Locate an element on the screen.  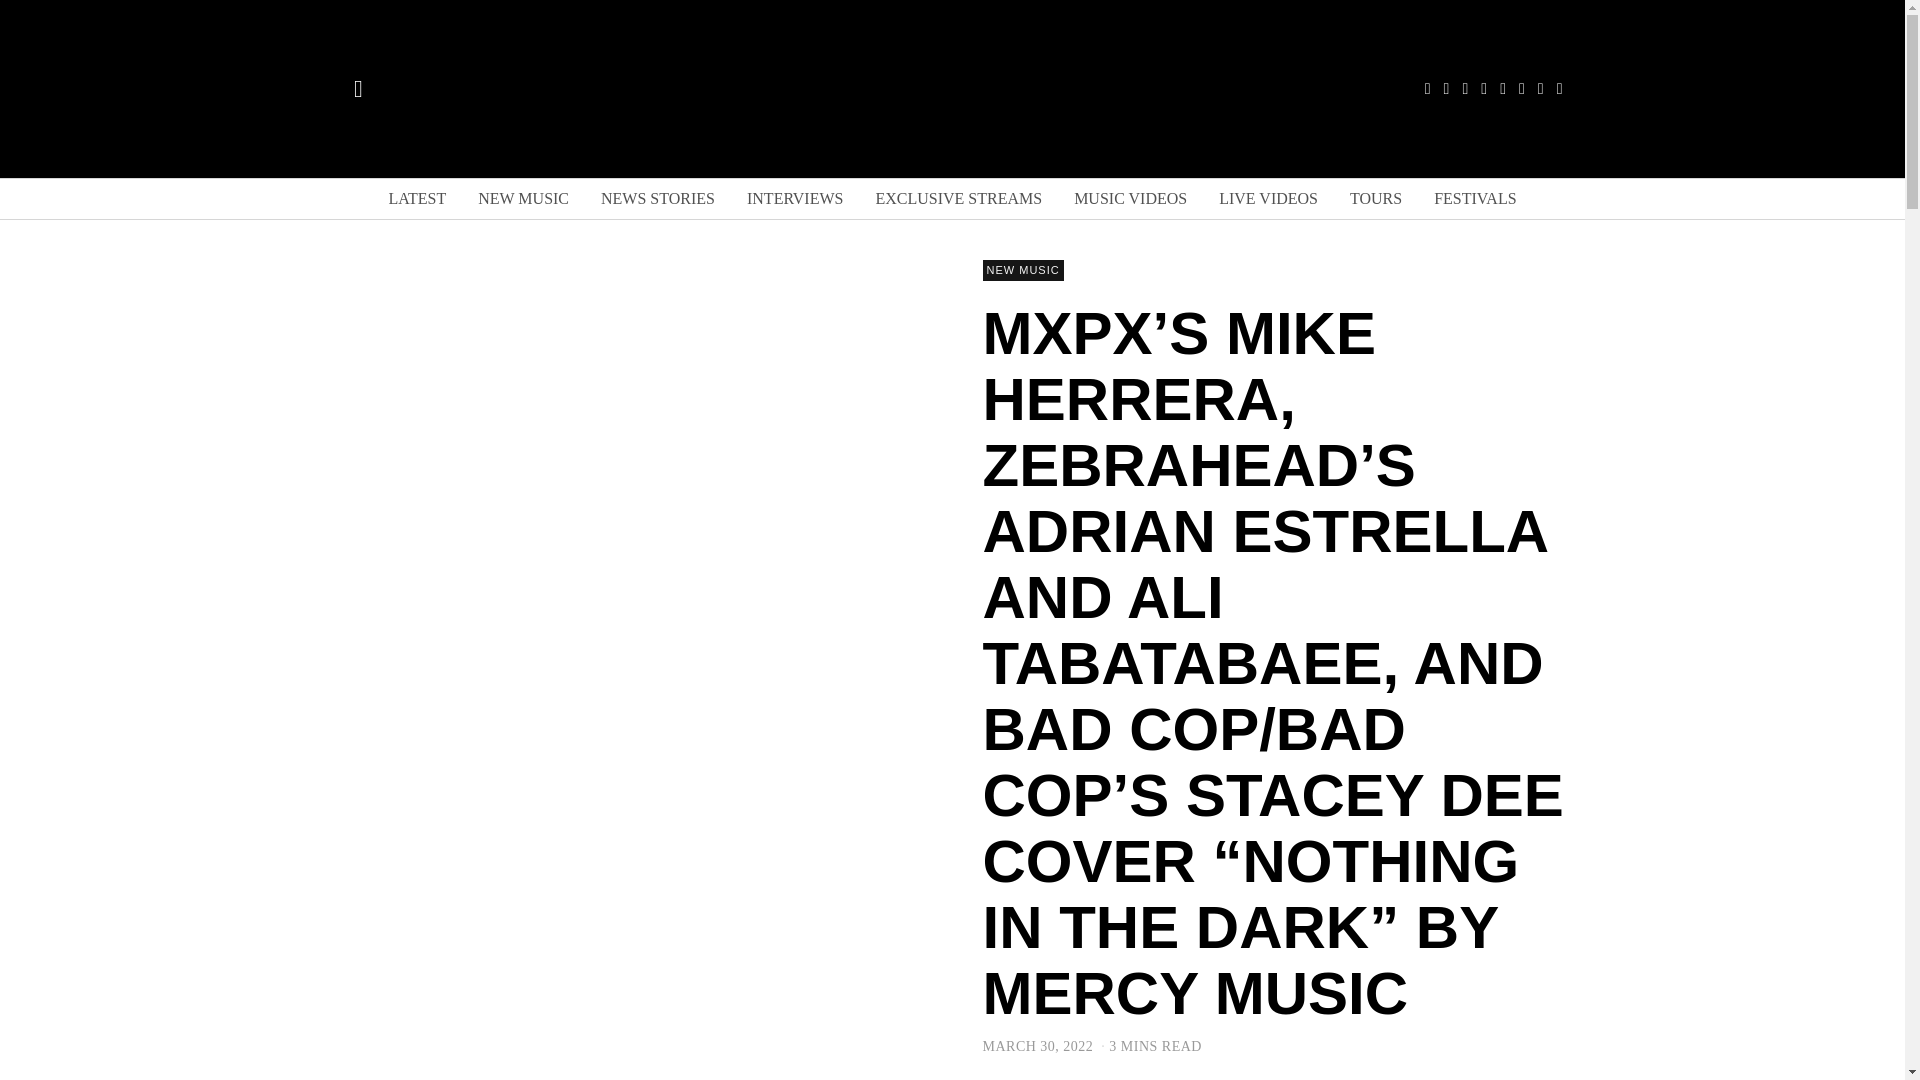
MUSIC VIDEOS is located at coordinates (1130, 199).